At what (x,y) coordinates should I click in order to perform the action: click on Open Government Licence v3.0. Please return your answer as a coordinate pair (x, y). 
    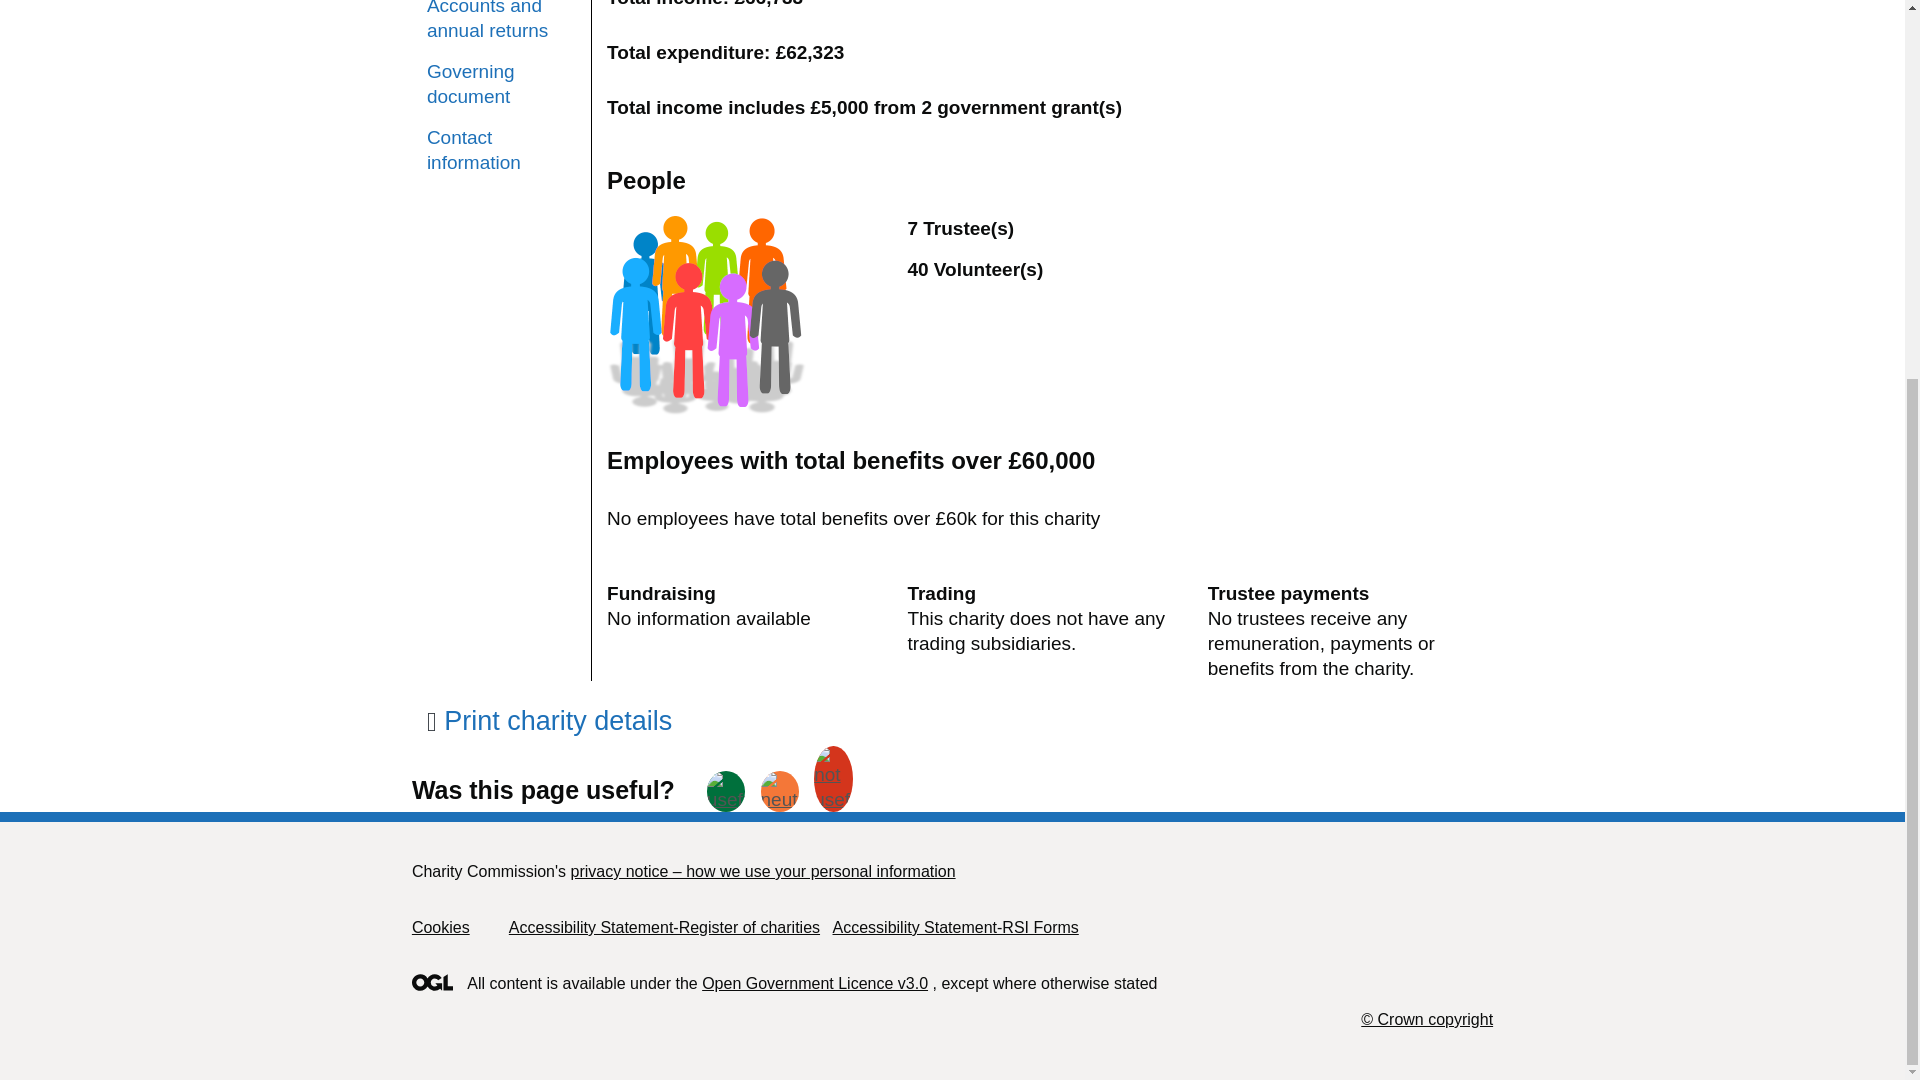
    Looking at the image, I should click on (814, 984).